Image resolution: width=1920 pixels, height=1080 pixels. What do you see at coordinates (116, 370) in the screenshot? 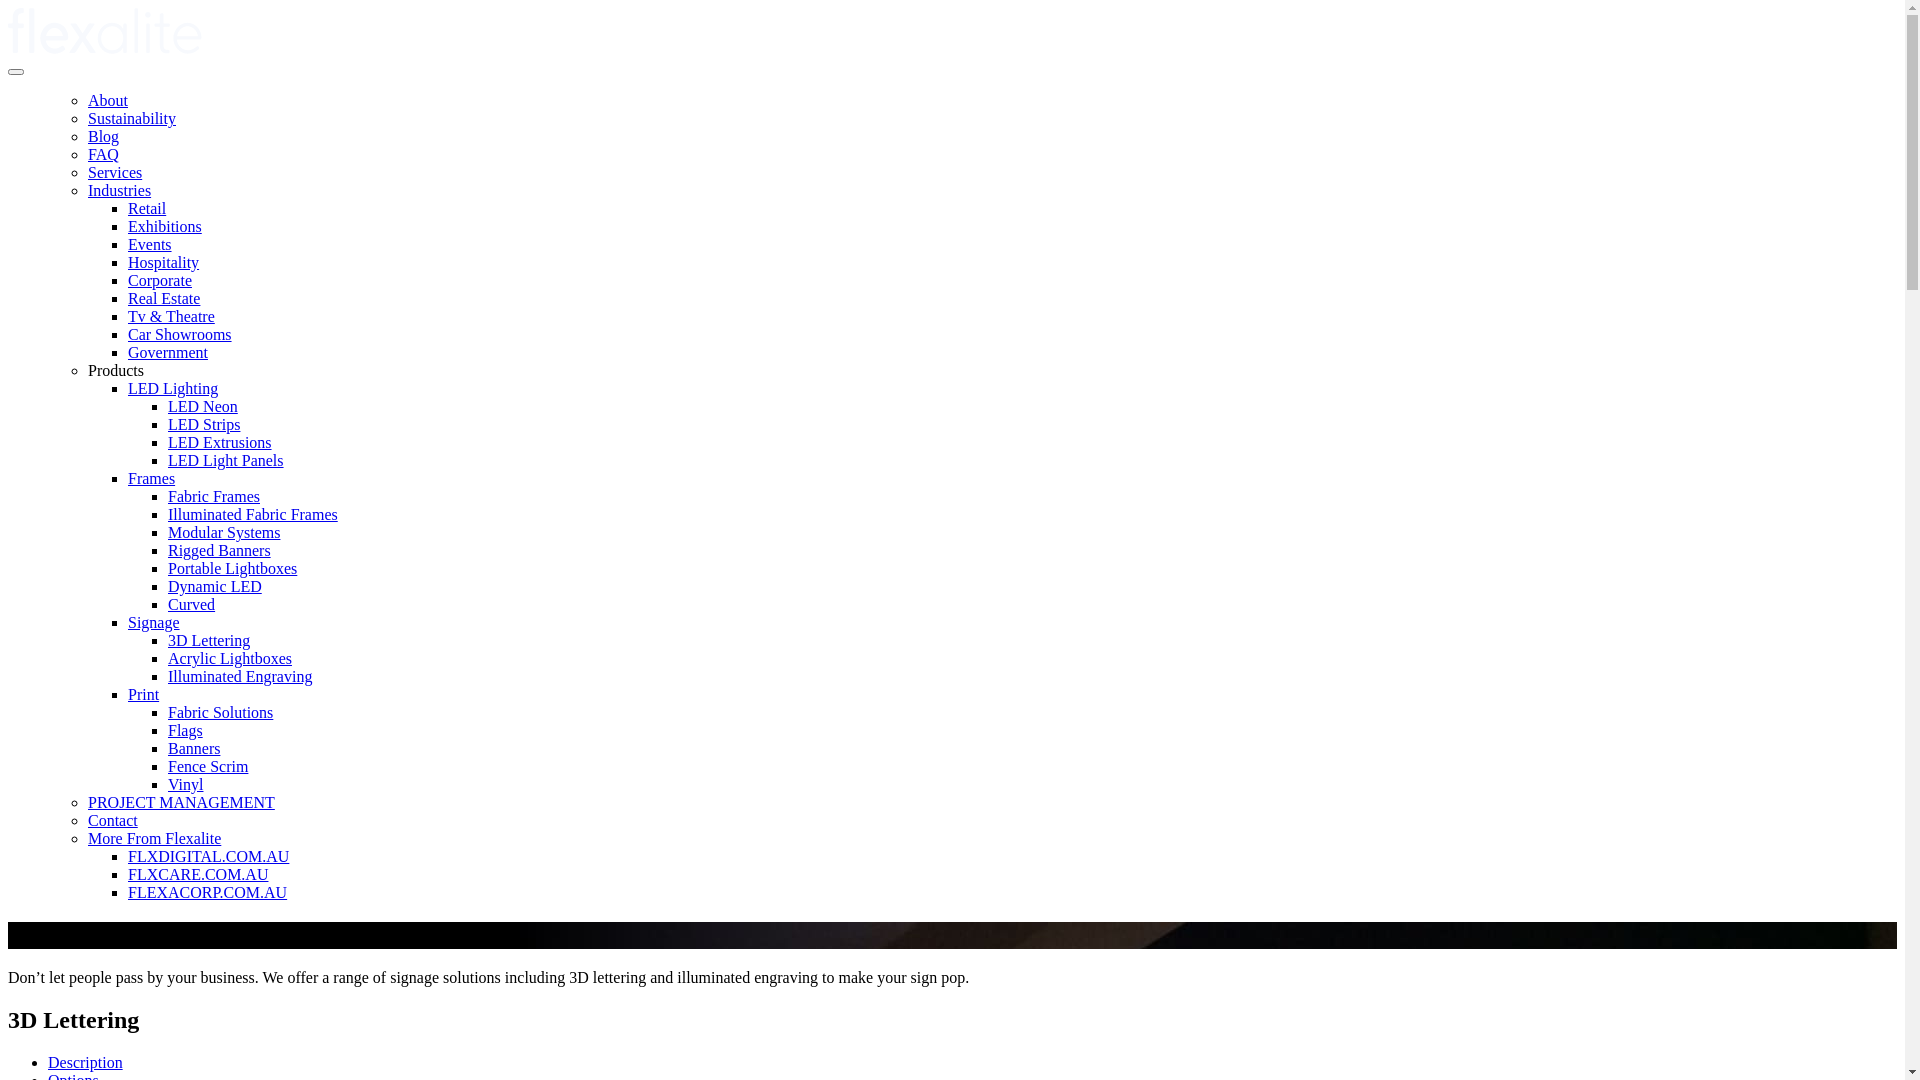
I see `Products` at bounding box center [116, 370].